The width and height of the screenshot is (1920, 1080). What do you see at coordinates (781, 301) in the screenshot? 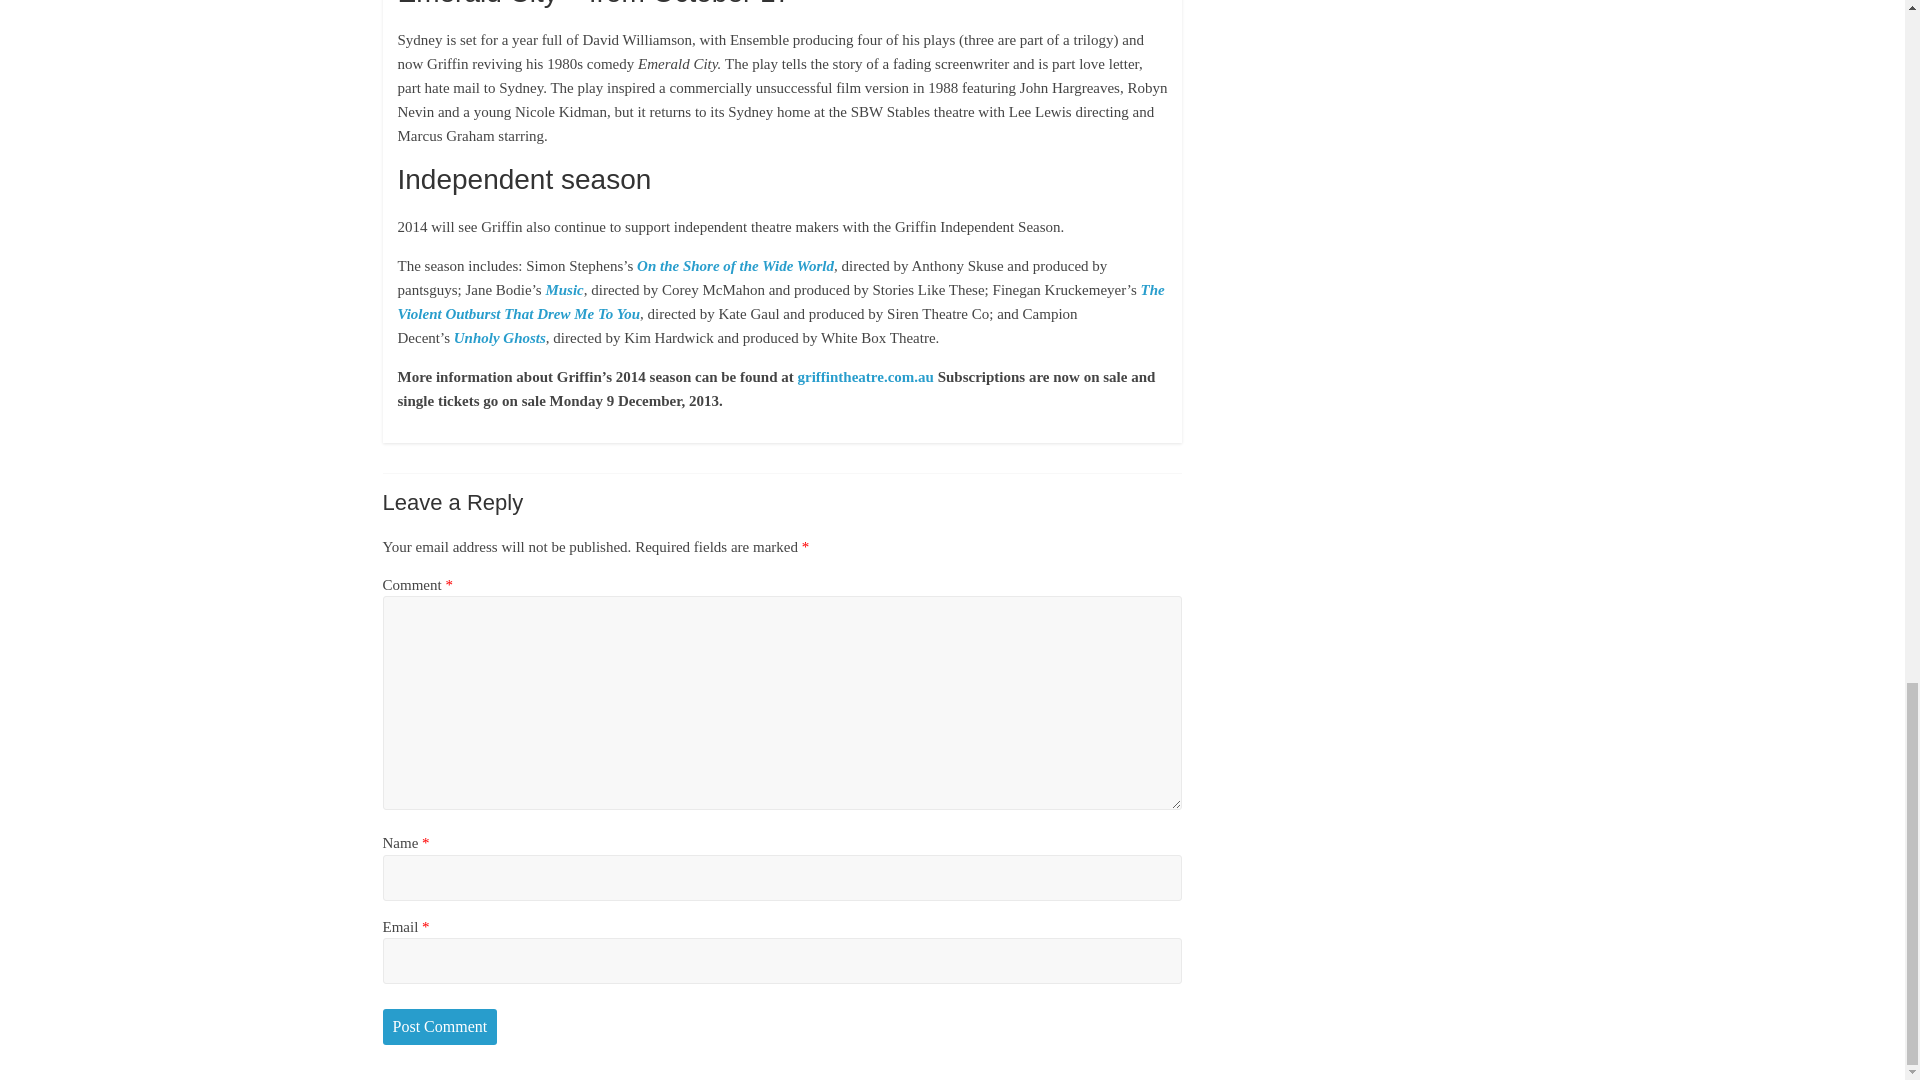
I see `The Violent Outburst That Drew Me To You` at bounding box center [781, 301].